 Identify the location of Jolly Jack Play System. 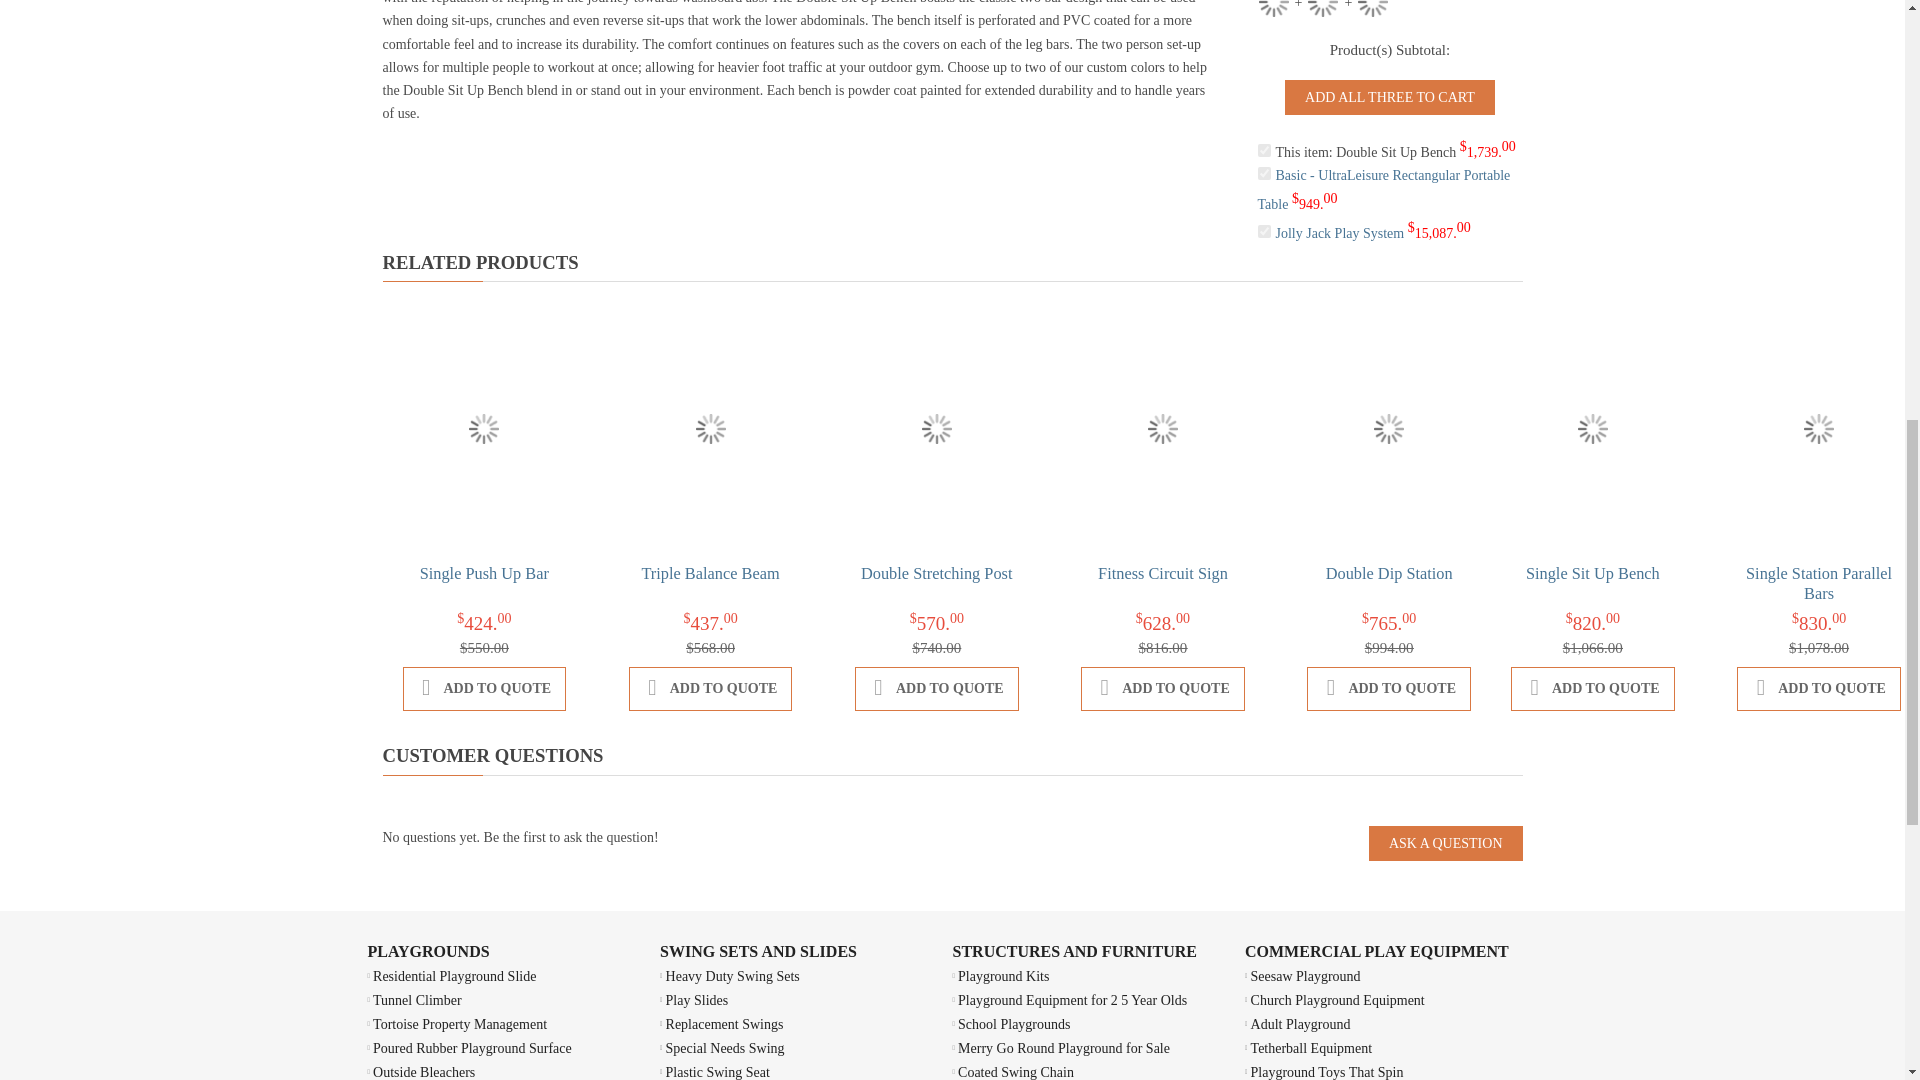
(1340, 232).